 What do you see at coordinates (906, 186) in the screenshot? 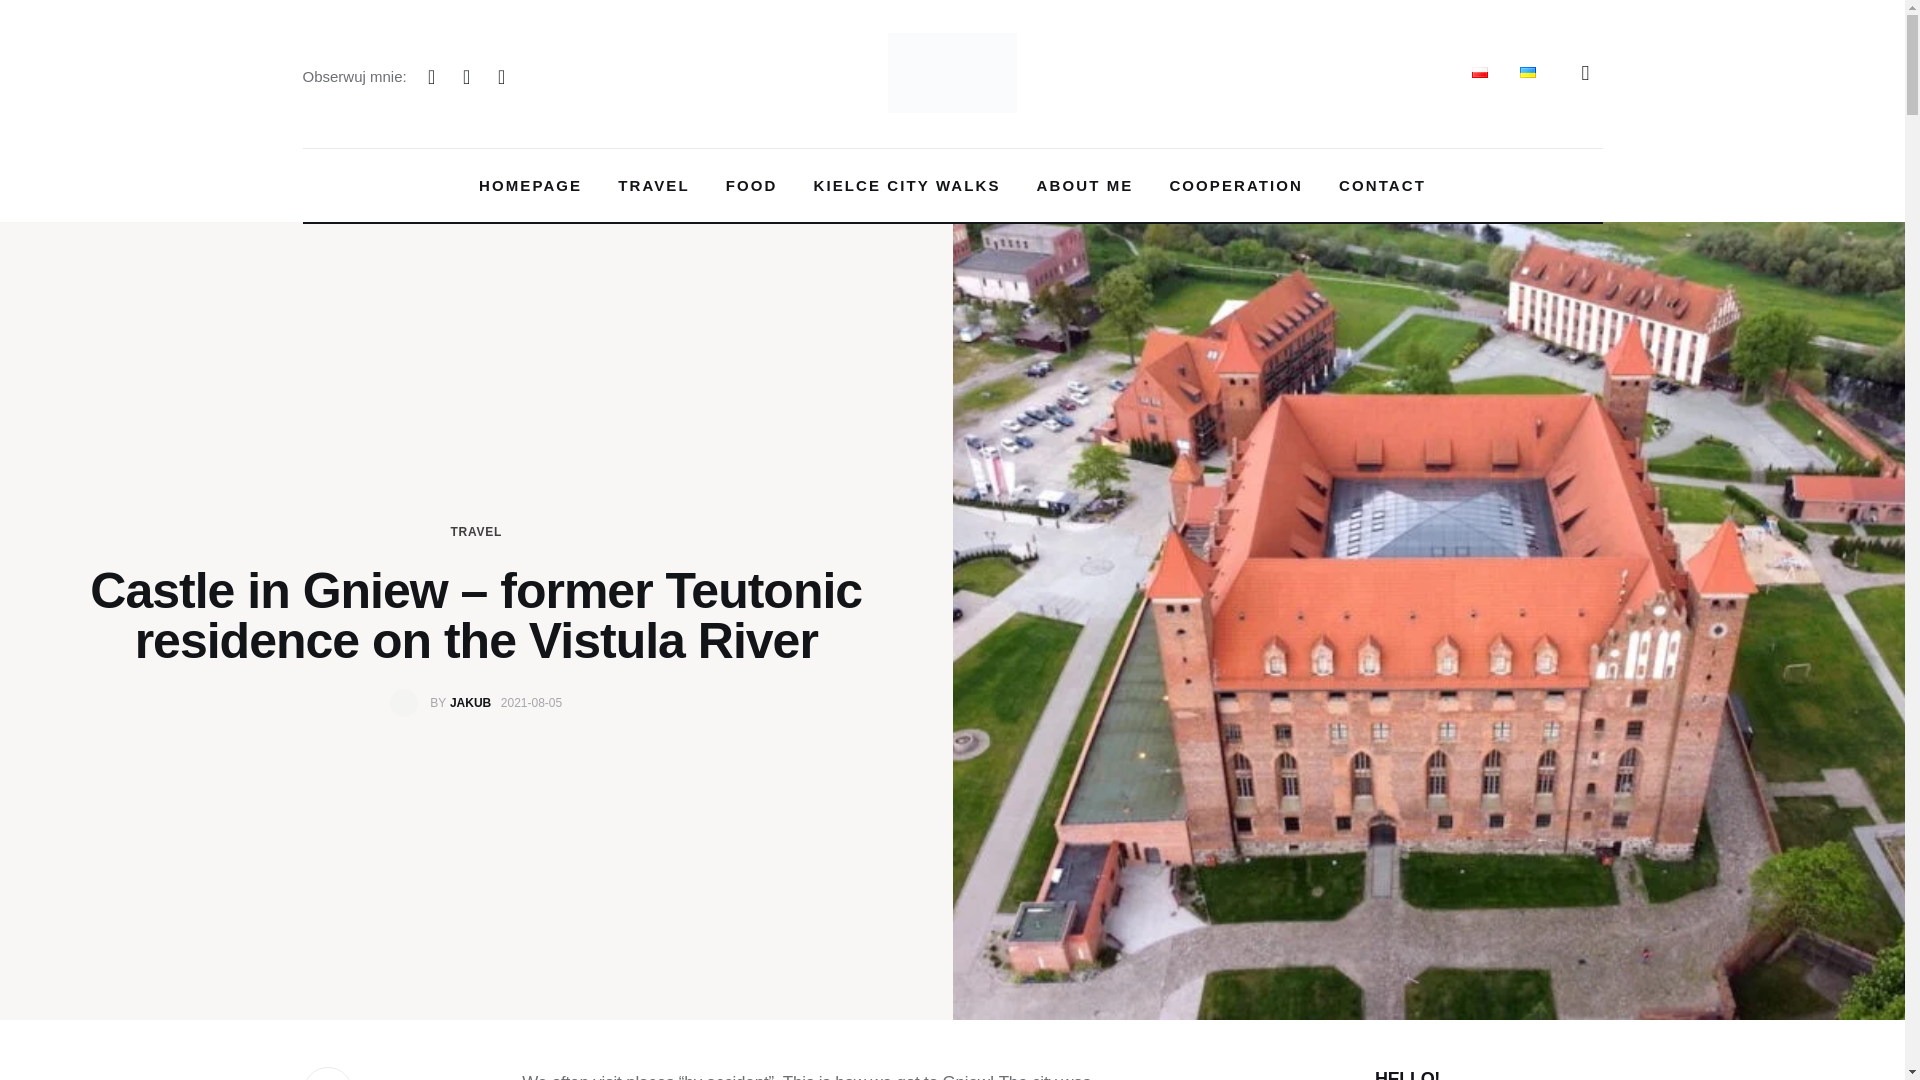
I see `KIELCE CITY WALKS` at bounding box center [906, 186].